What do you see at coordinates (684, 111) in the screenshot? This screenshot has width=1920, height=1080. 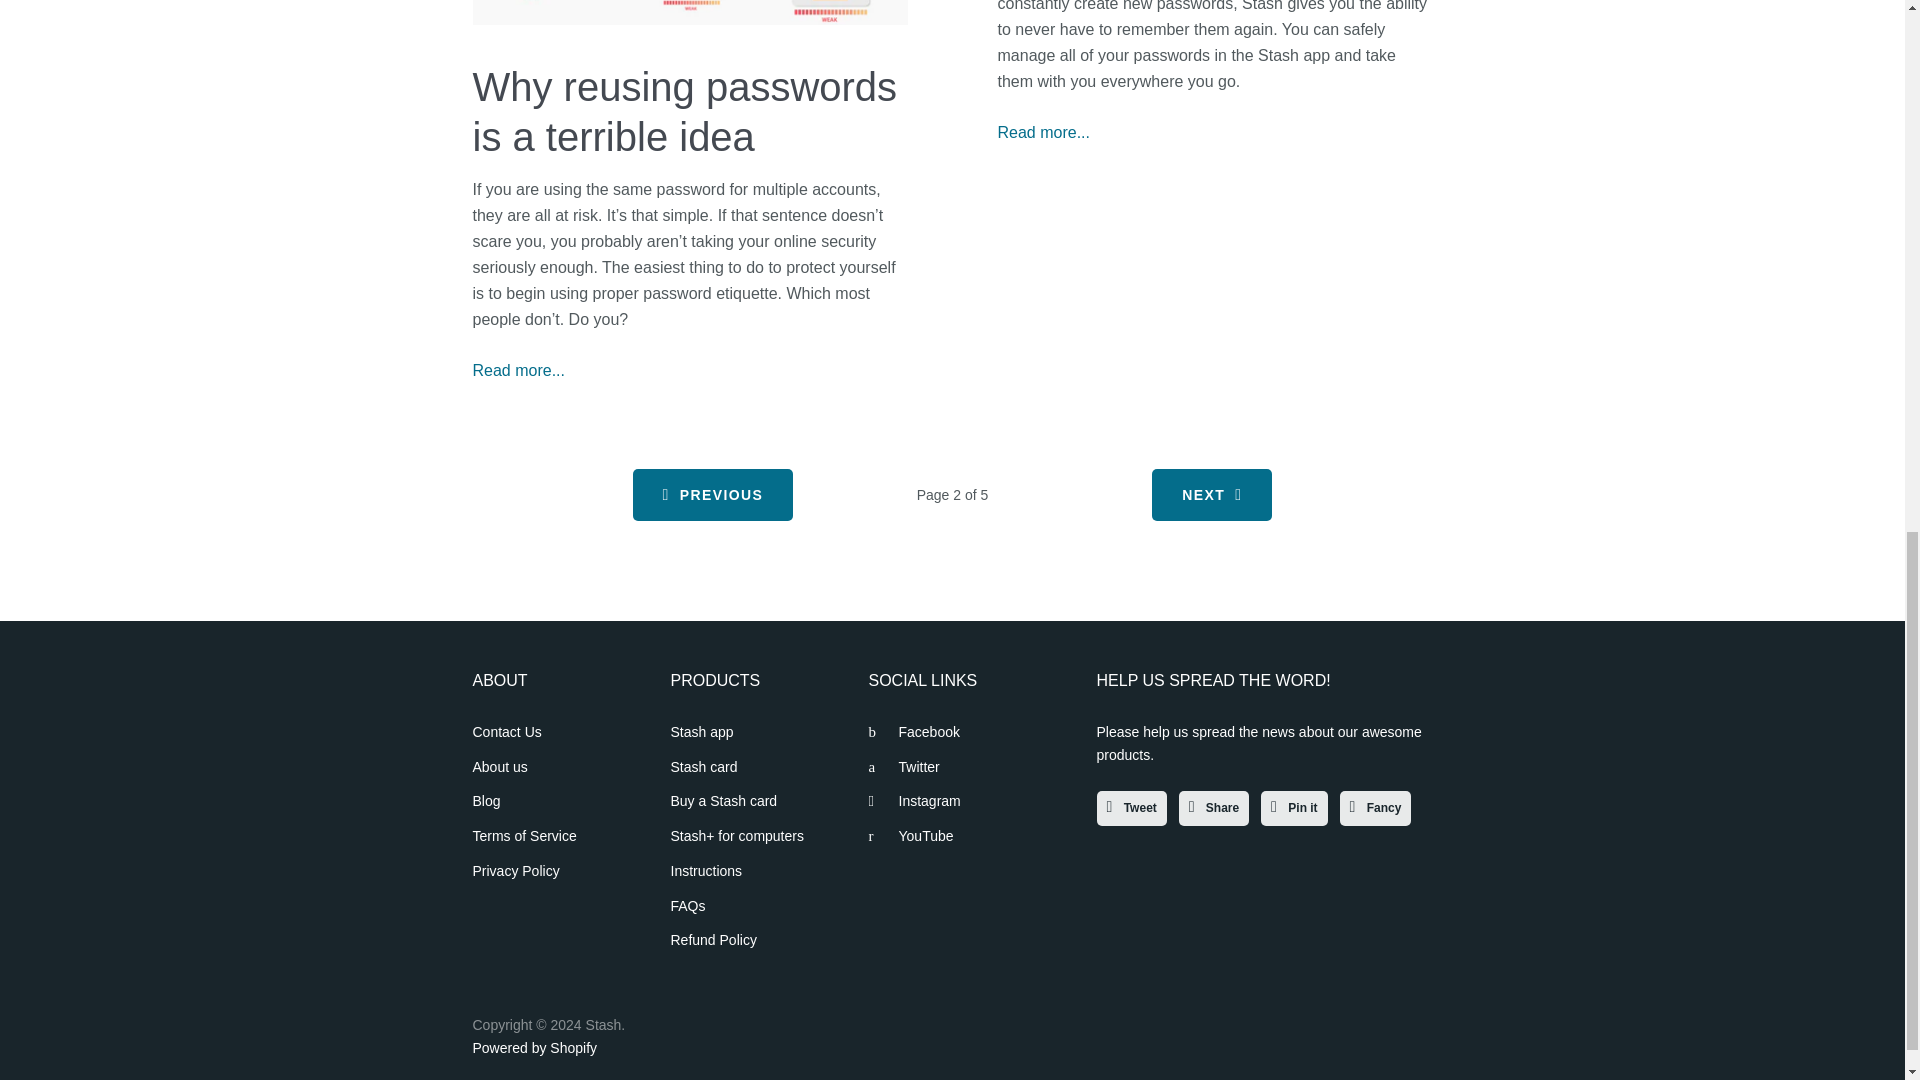 I see `Why reusing passwords is a terrible idea` at bounding box center [684, 111].